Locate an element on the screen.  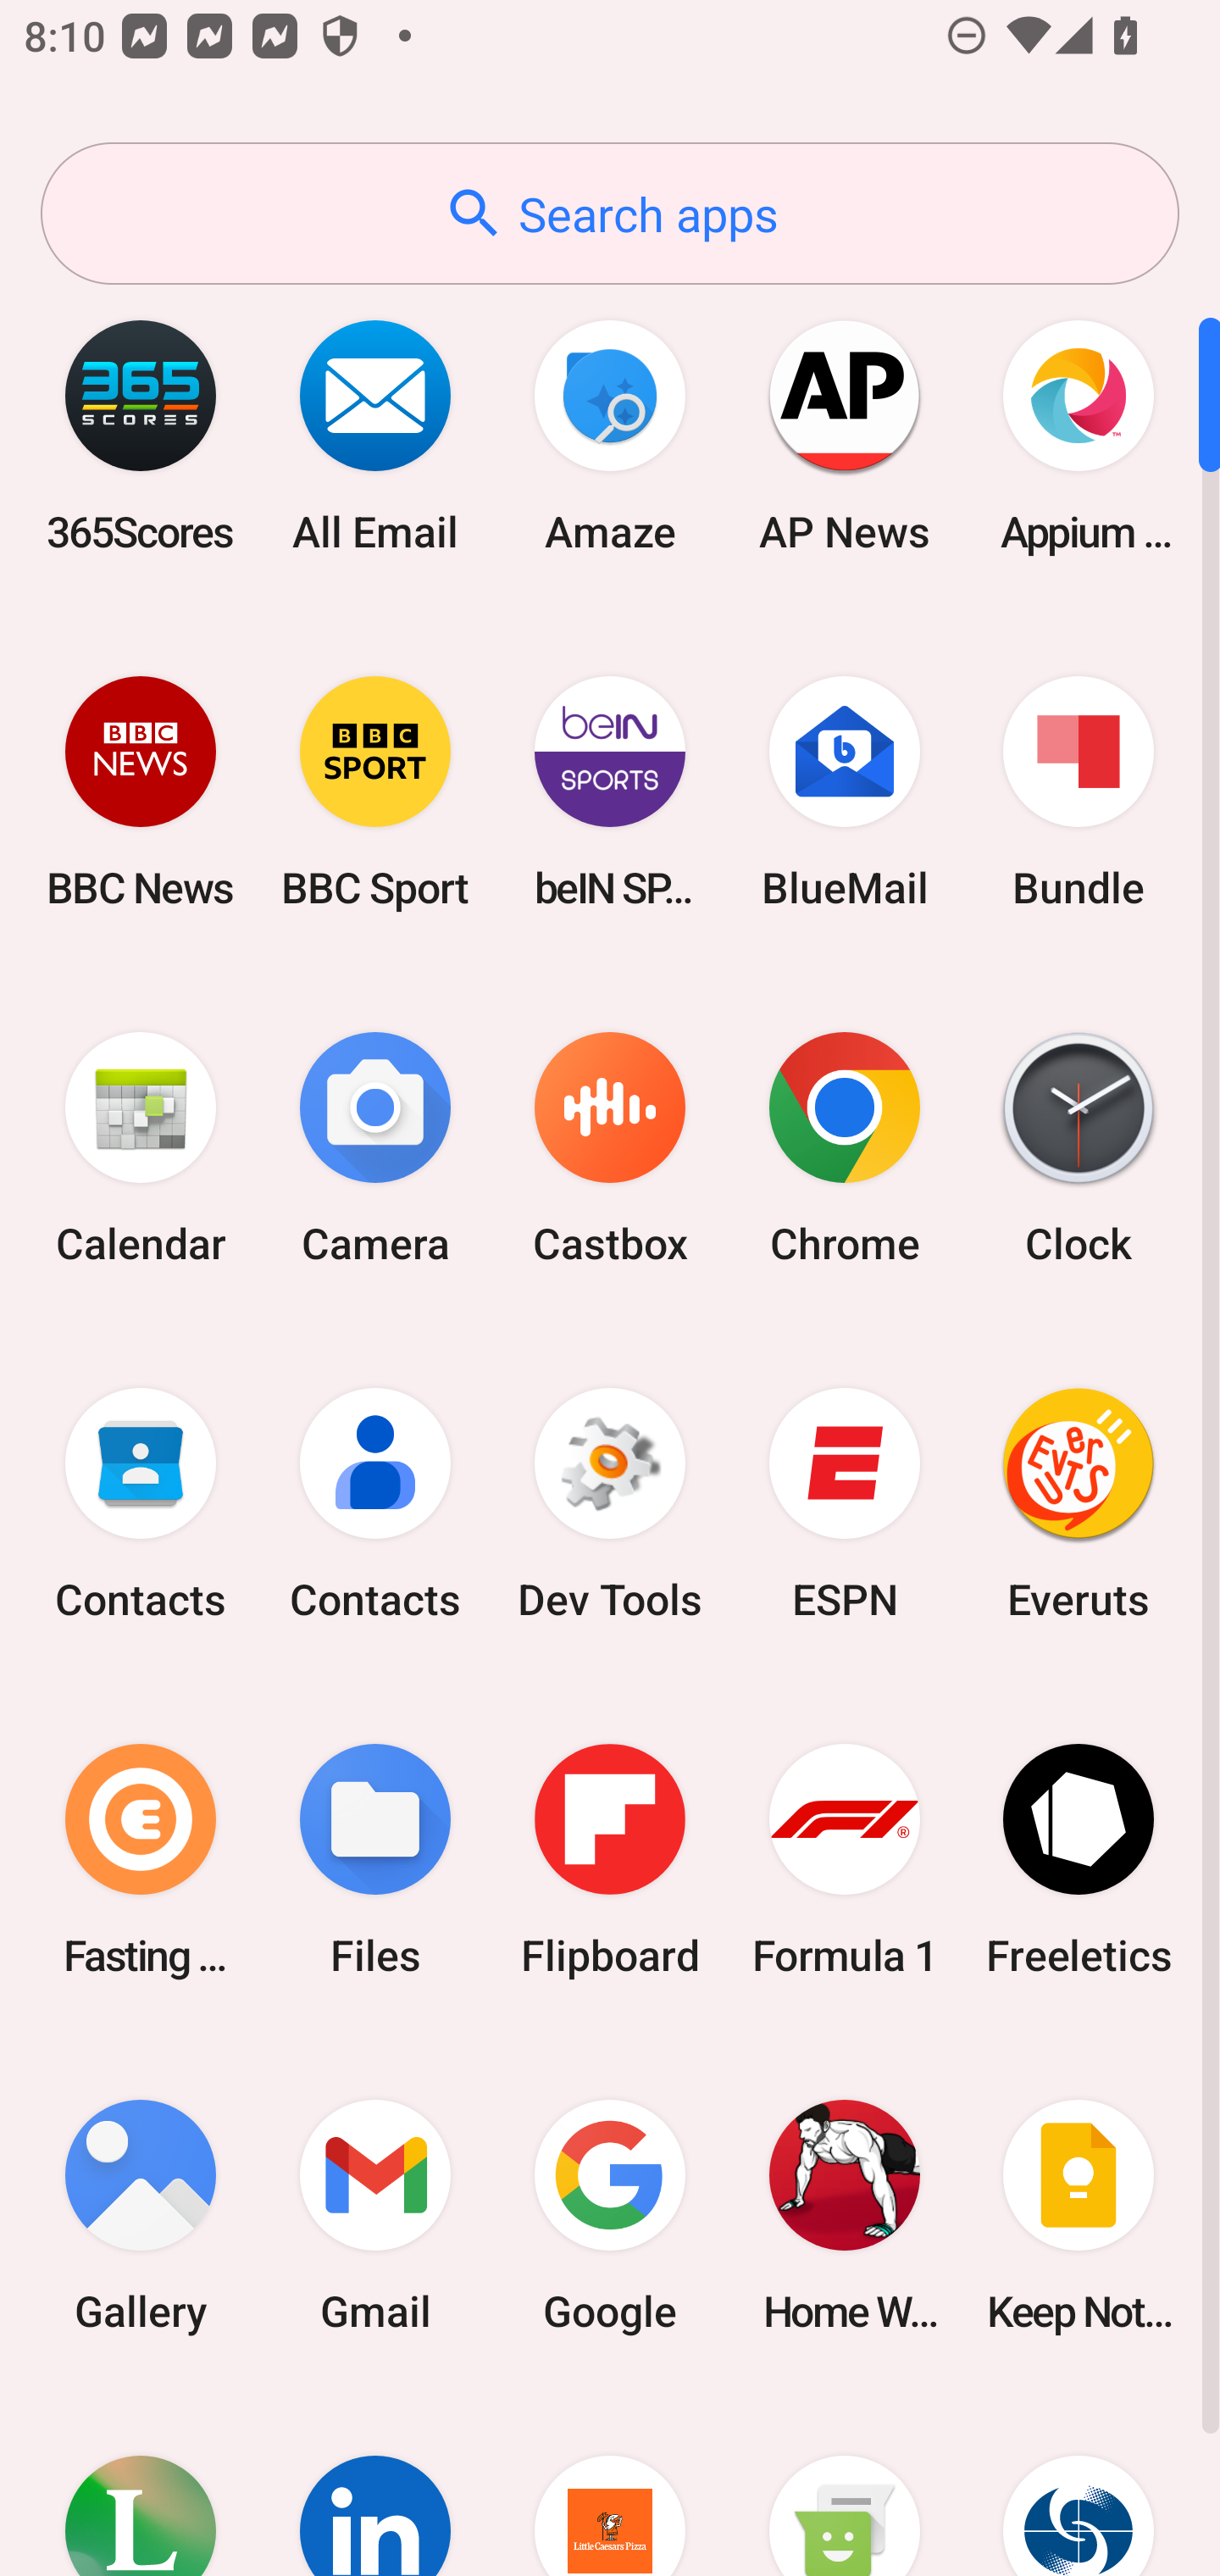
Freeletics is located at coordinates (1079, 1859).